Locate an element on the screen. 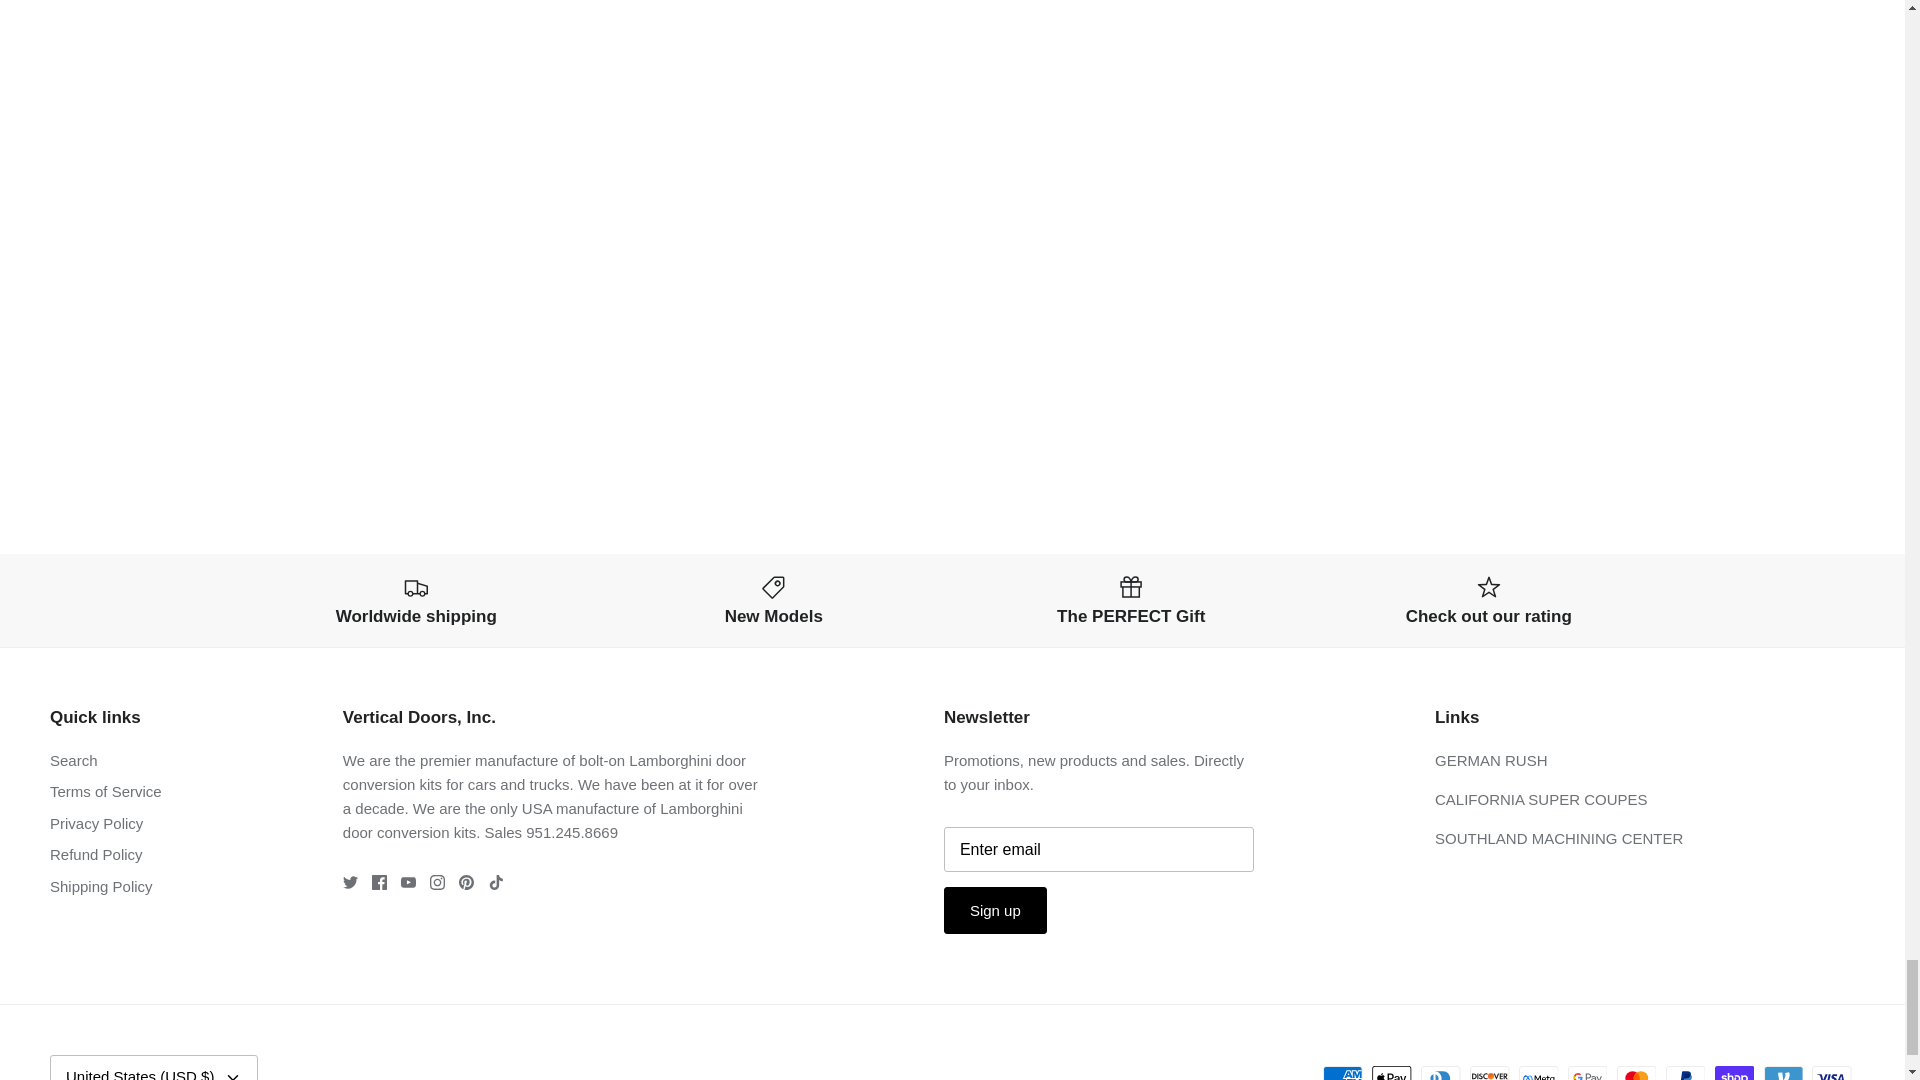 The image size is (1920, 1080). Twitter is located at coordinates (350, 882).